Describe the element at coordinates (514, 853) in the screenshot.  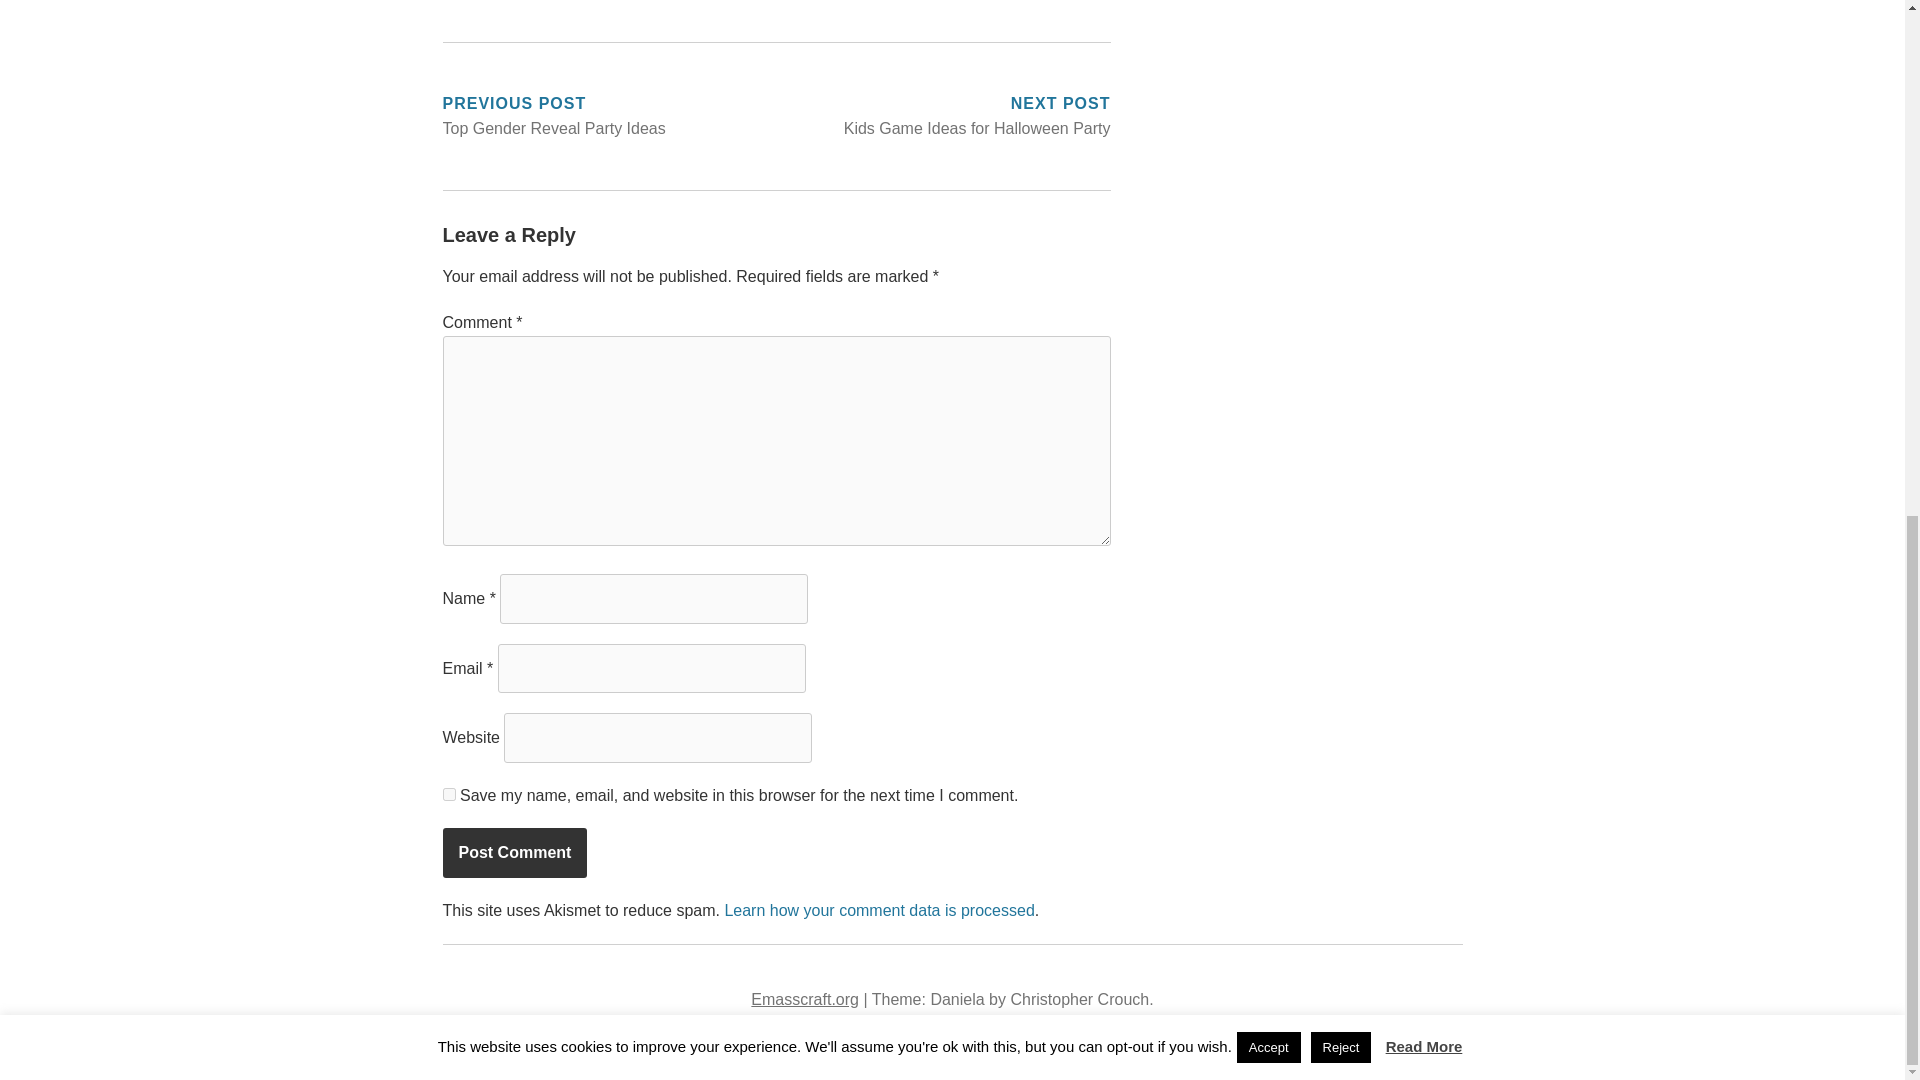
I see `Post Comment` at that location.